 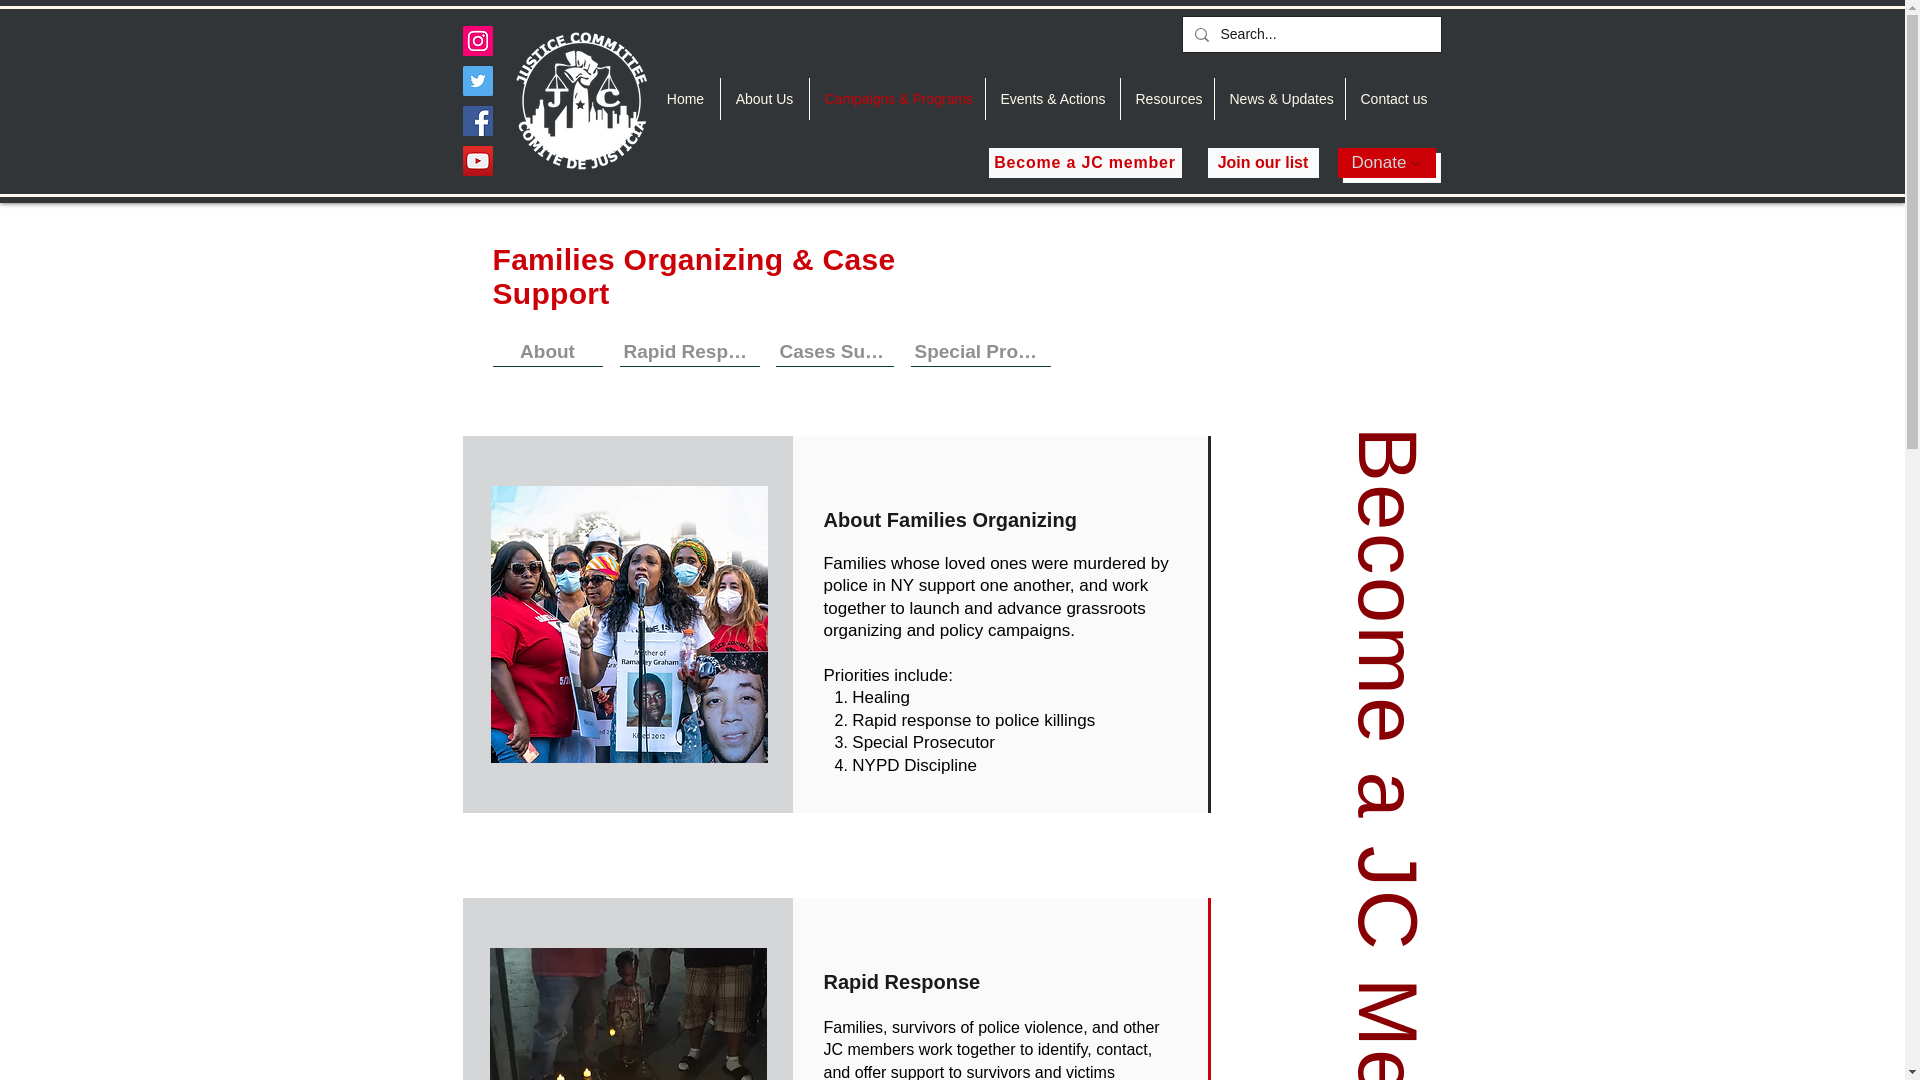 I want to click on Donate, so click(x=1387, y=162).